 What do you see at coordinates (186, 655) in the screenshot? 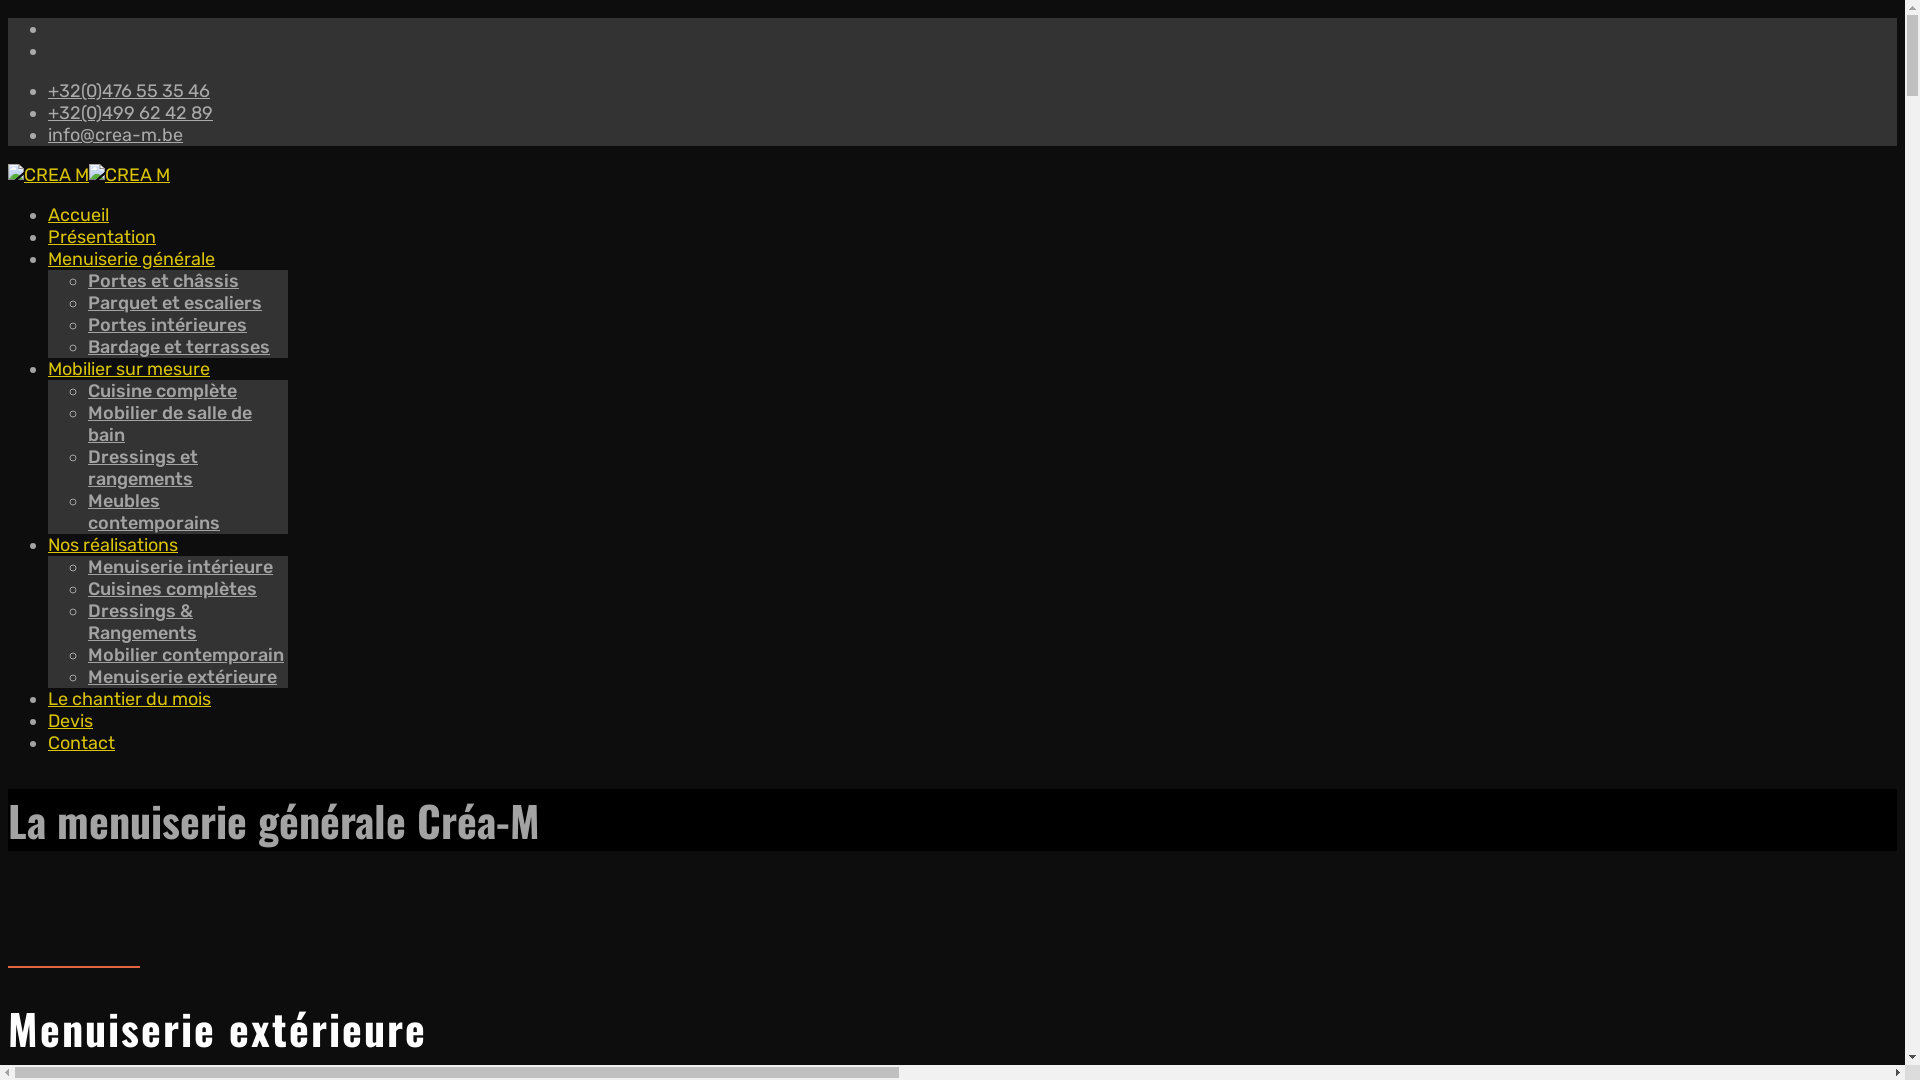
I see `Mobilier contemporain` at bounding box center [186, 655].